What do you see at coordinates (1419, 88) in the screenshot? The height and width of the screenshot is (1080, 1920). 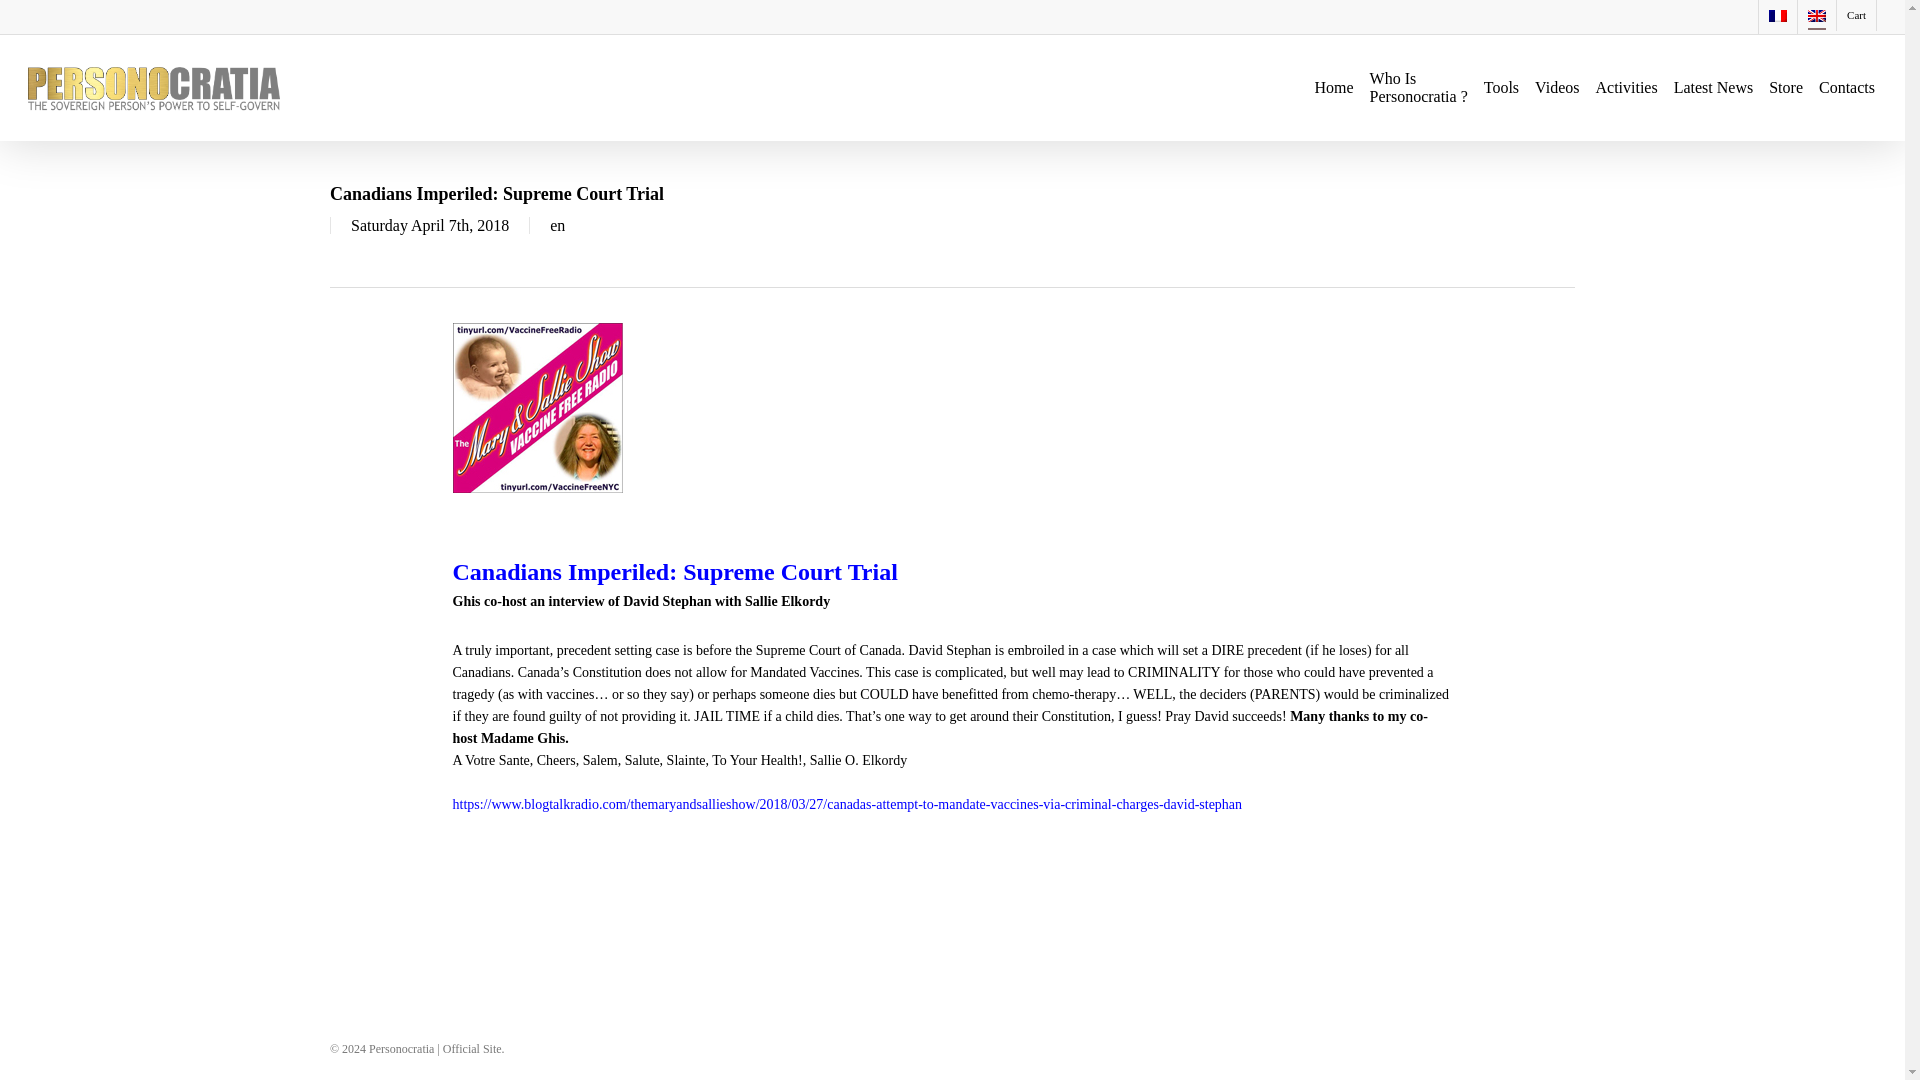 I see `Activities` at bounding box center [1419, 88].